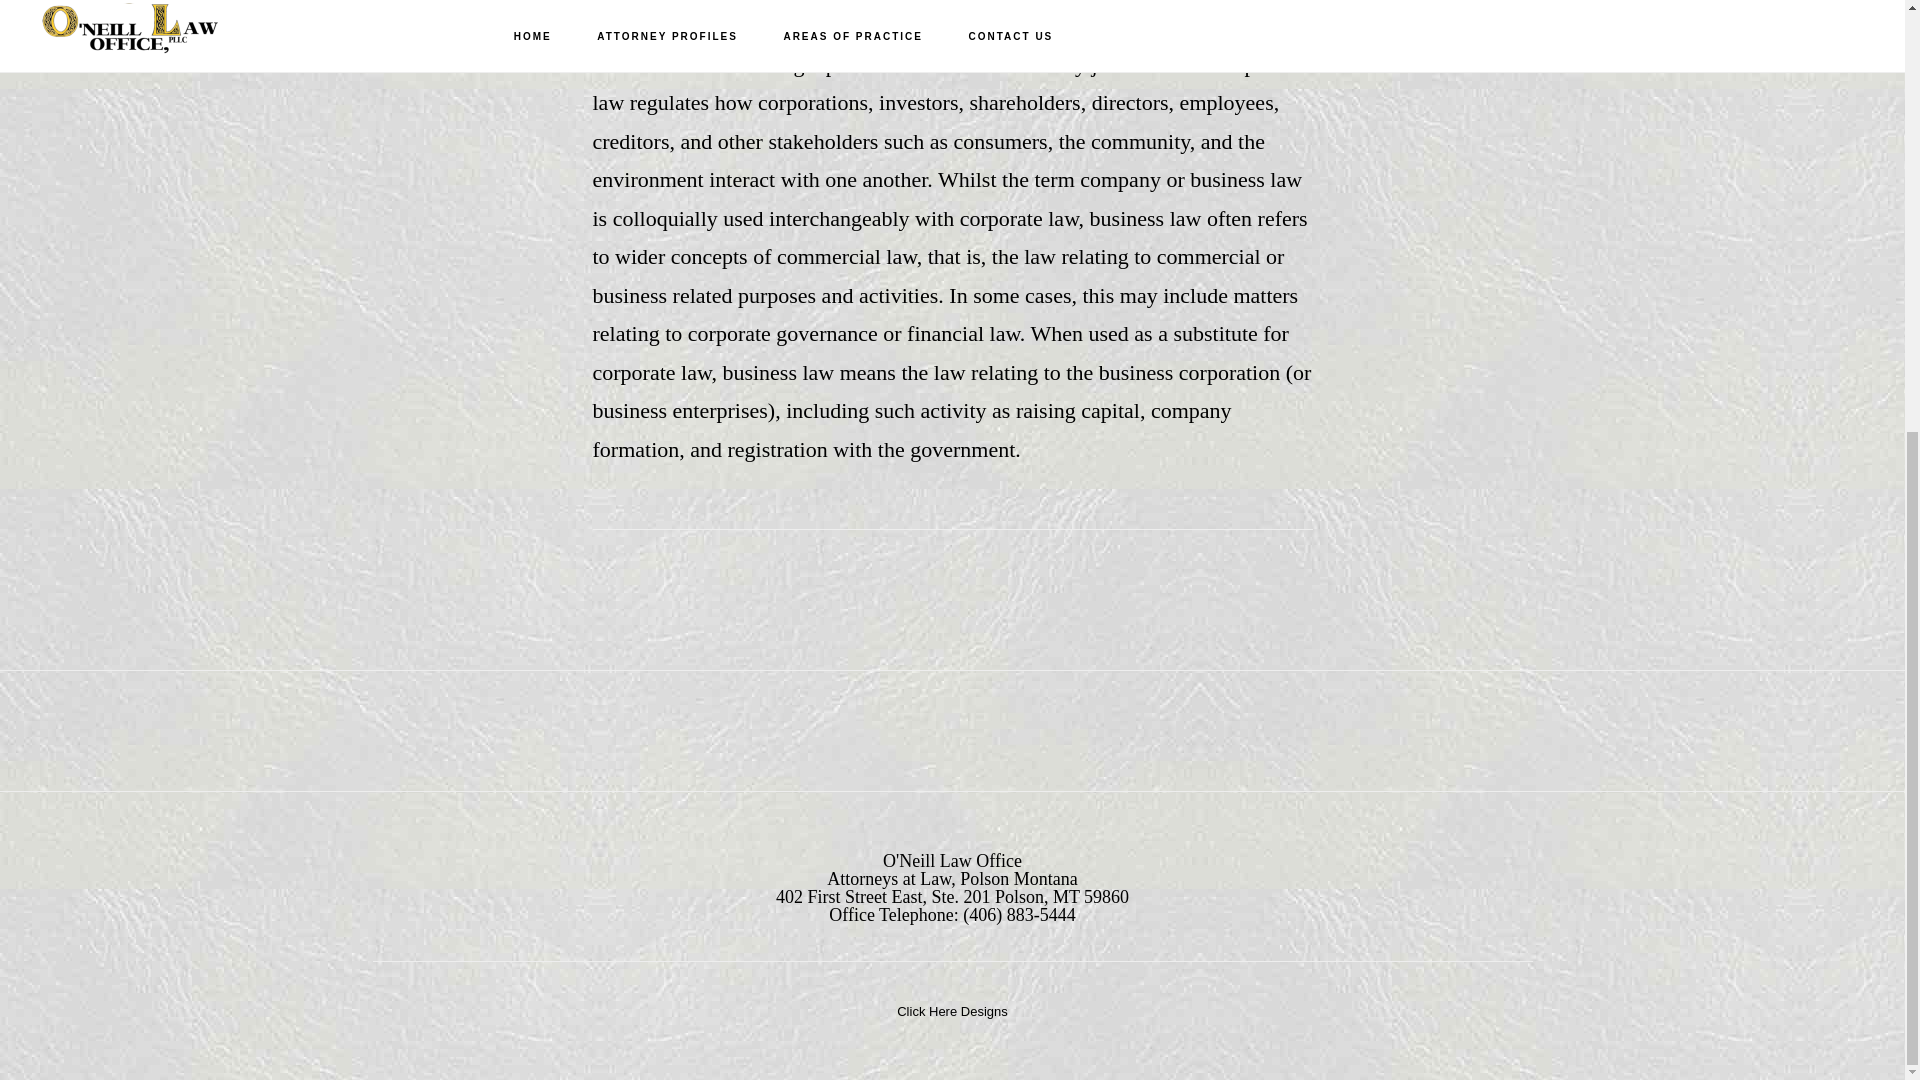 This screenshot has height=1080, width=1920. What do you see at coordinates (952, 1008) in the screenshot?
I see `Click Here Designs` at bounding box center [952, 1008].